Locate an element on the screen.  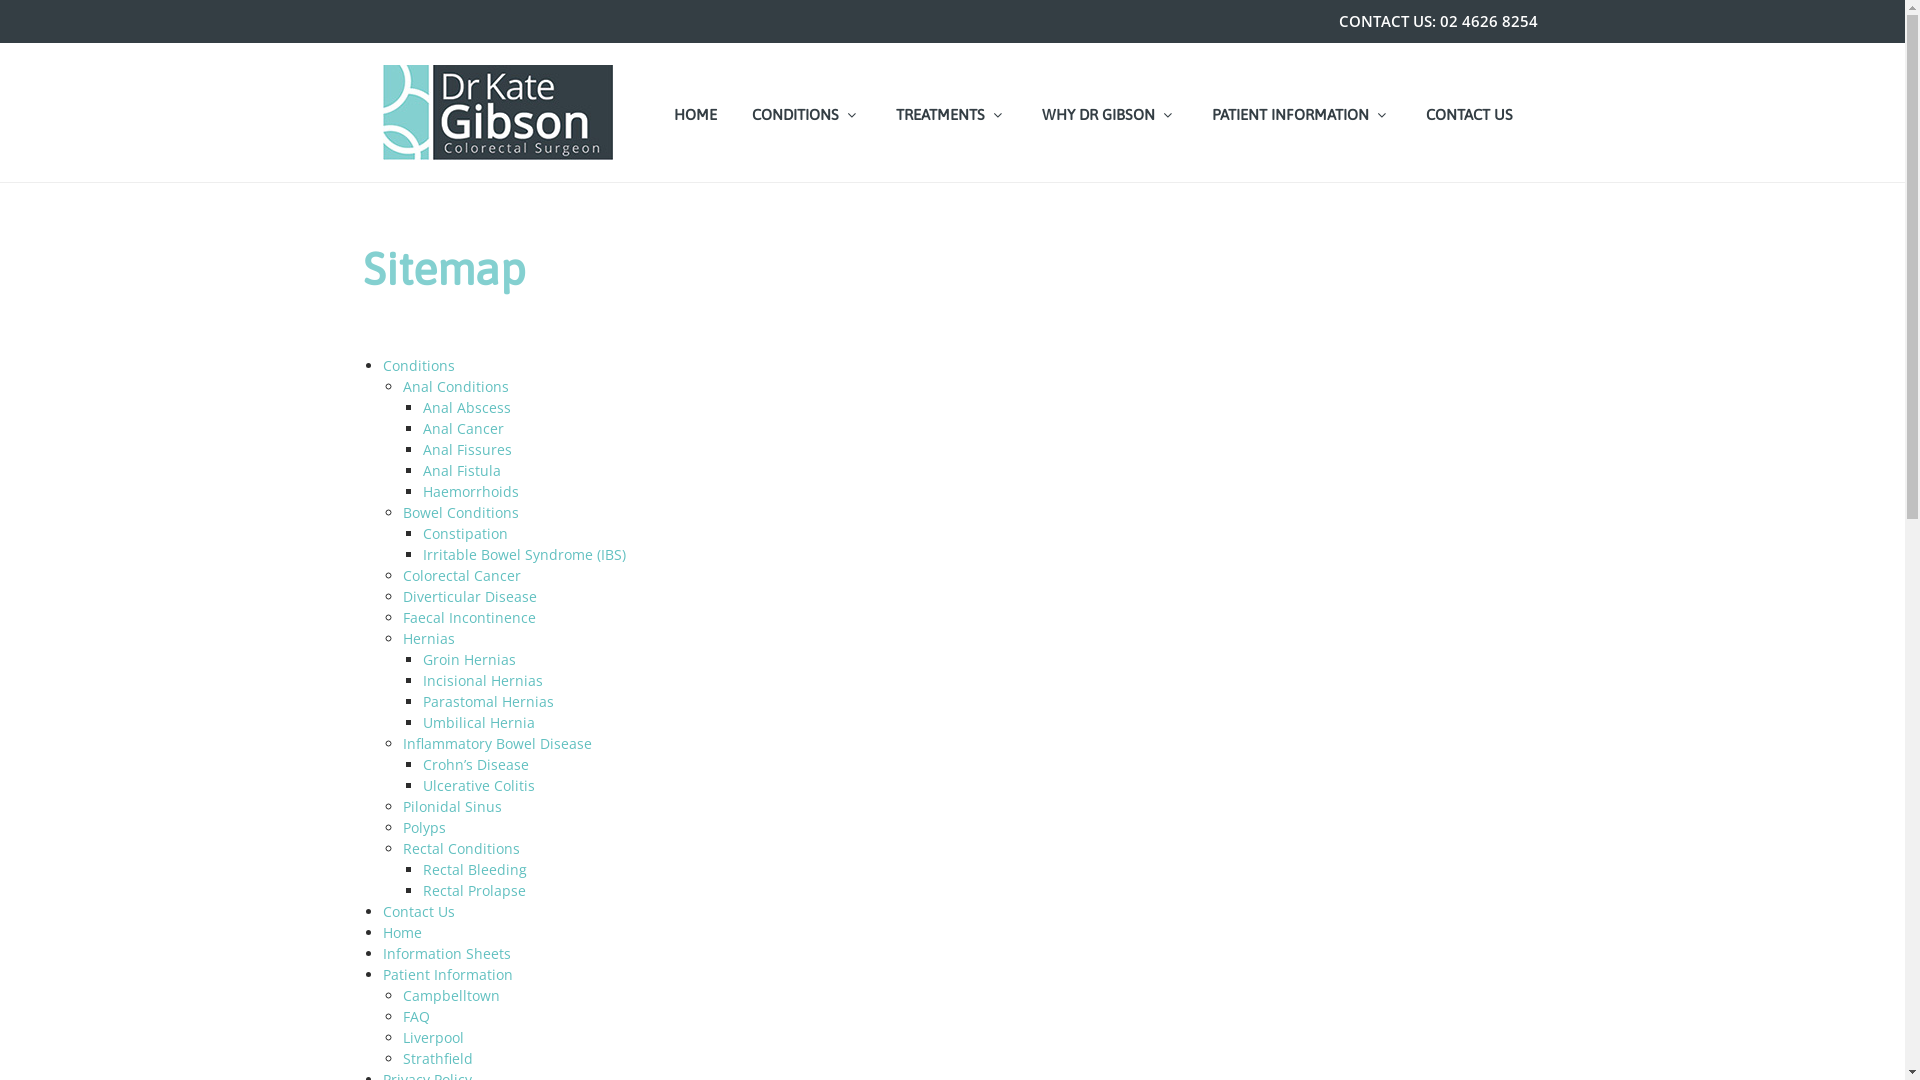
Strathfield is located at coordinates (437, 1058).